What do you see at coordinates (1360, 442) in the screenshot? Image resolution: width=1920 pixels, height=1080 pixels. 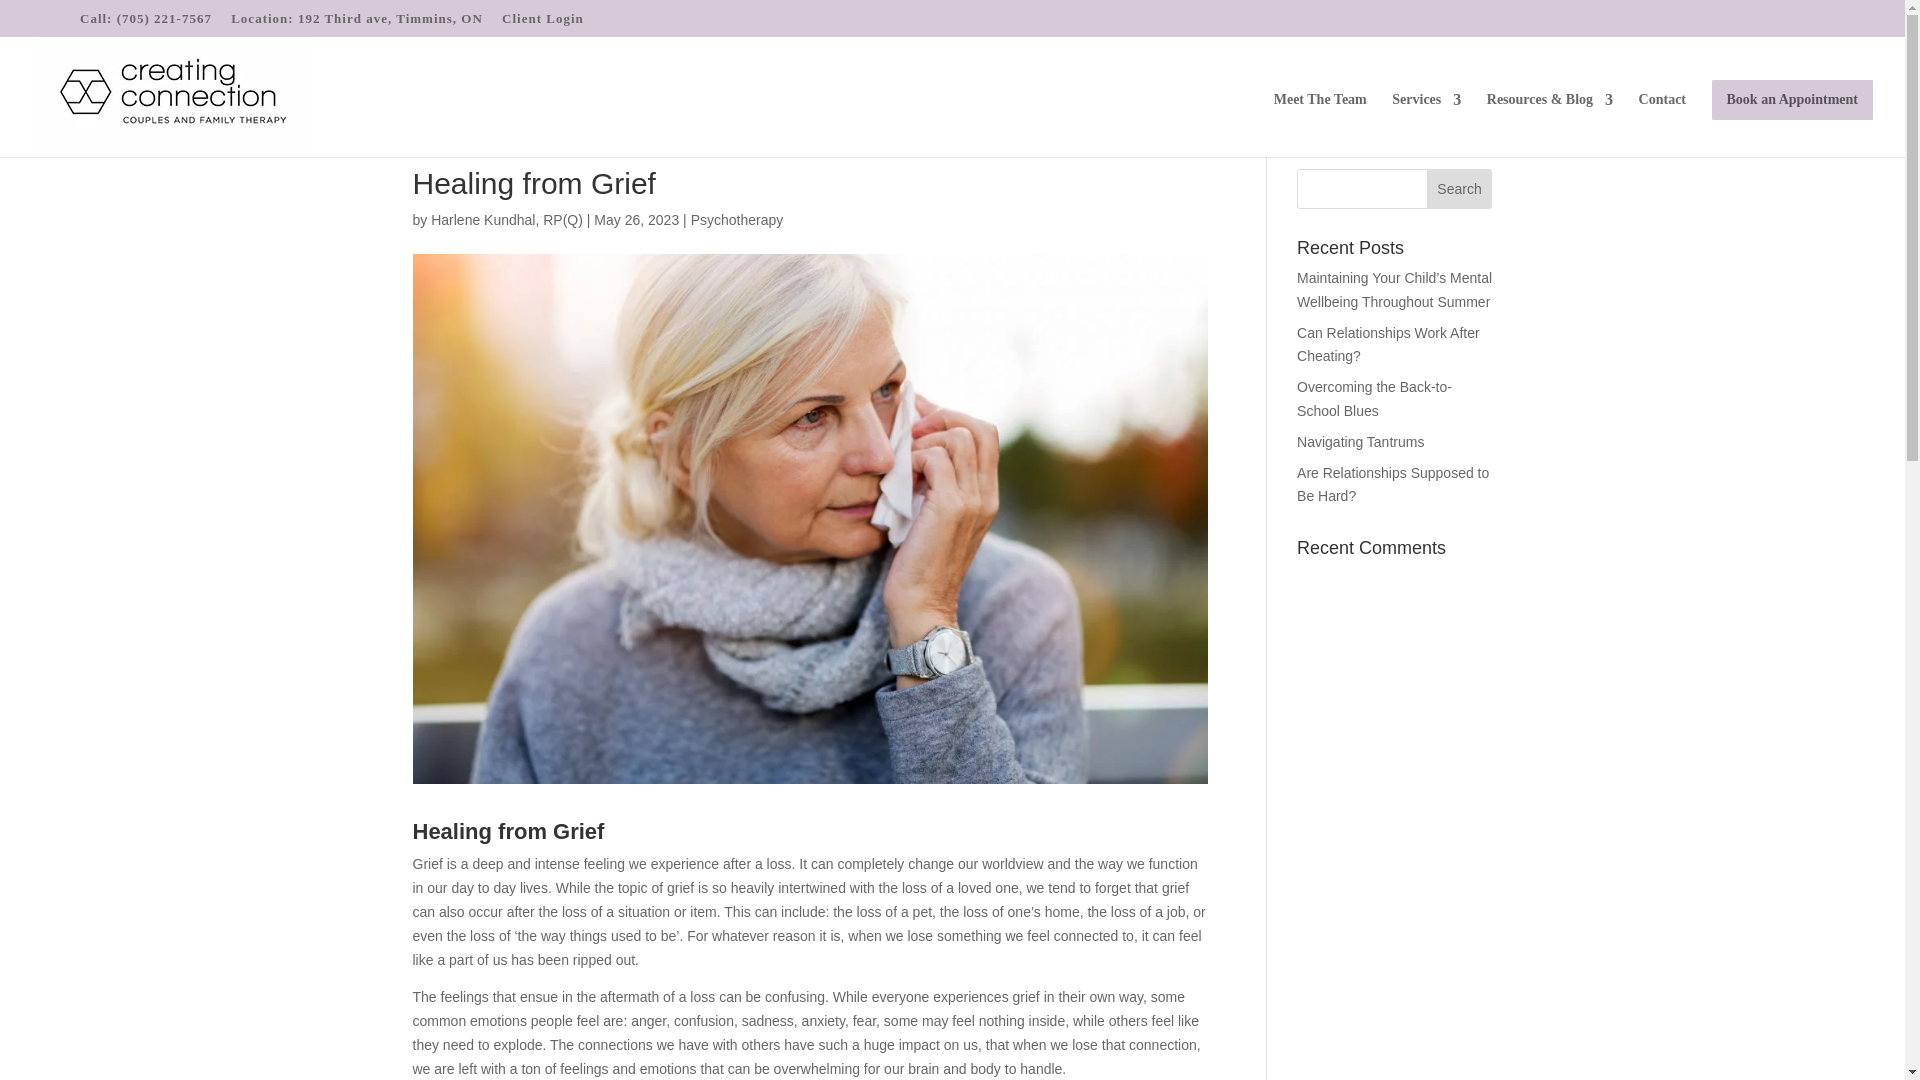 I see `Navigating Tantrums` at bounding box center [1360, 442].